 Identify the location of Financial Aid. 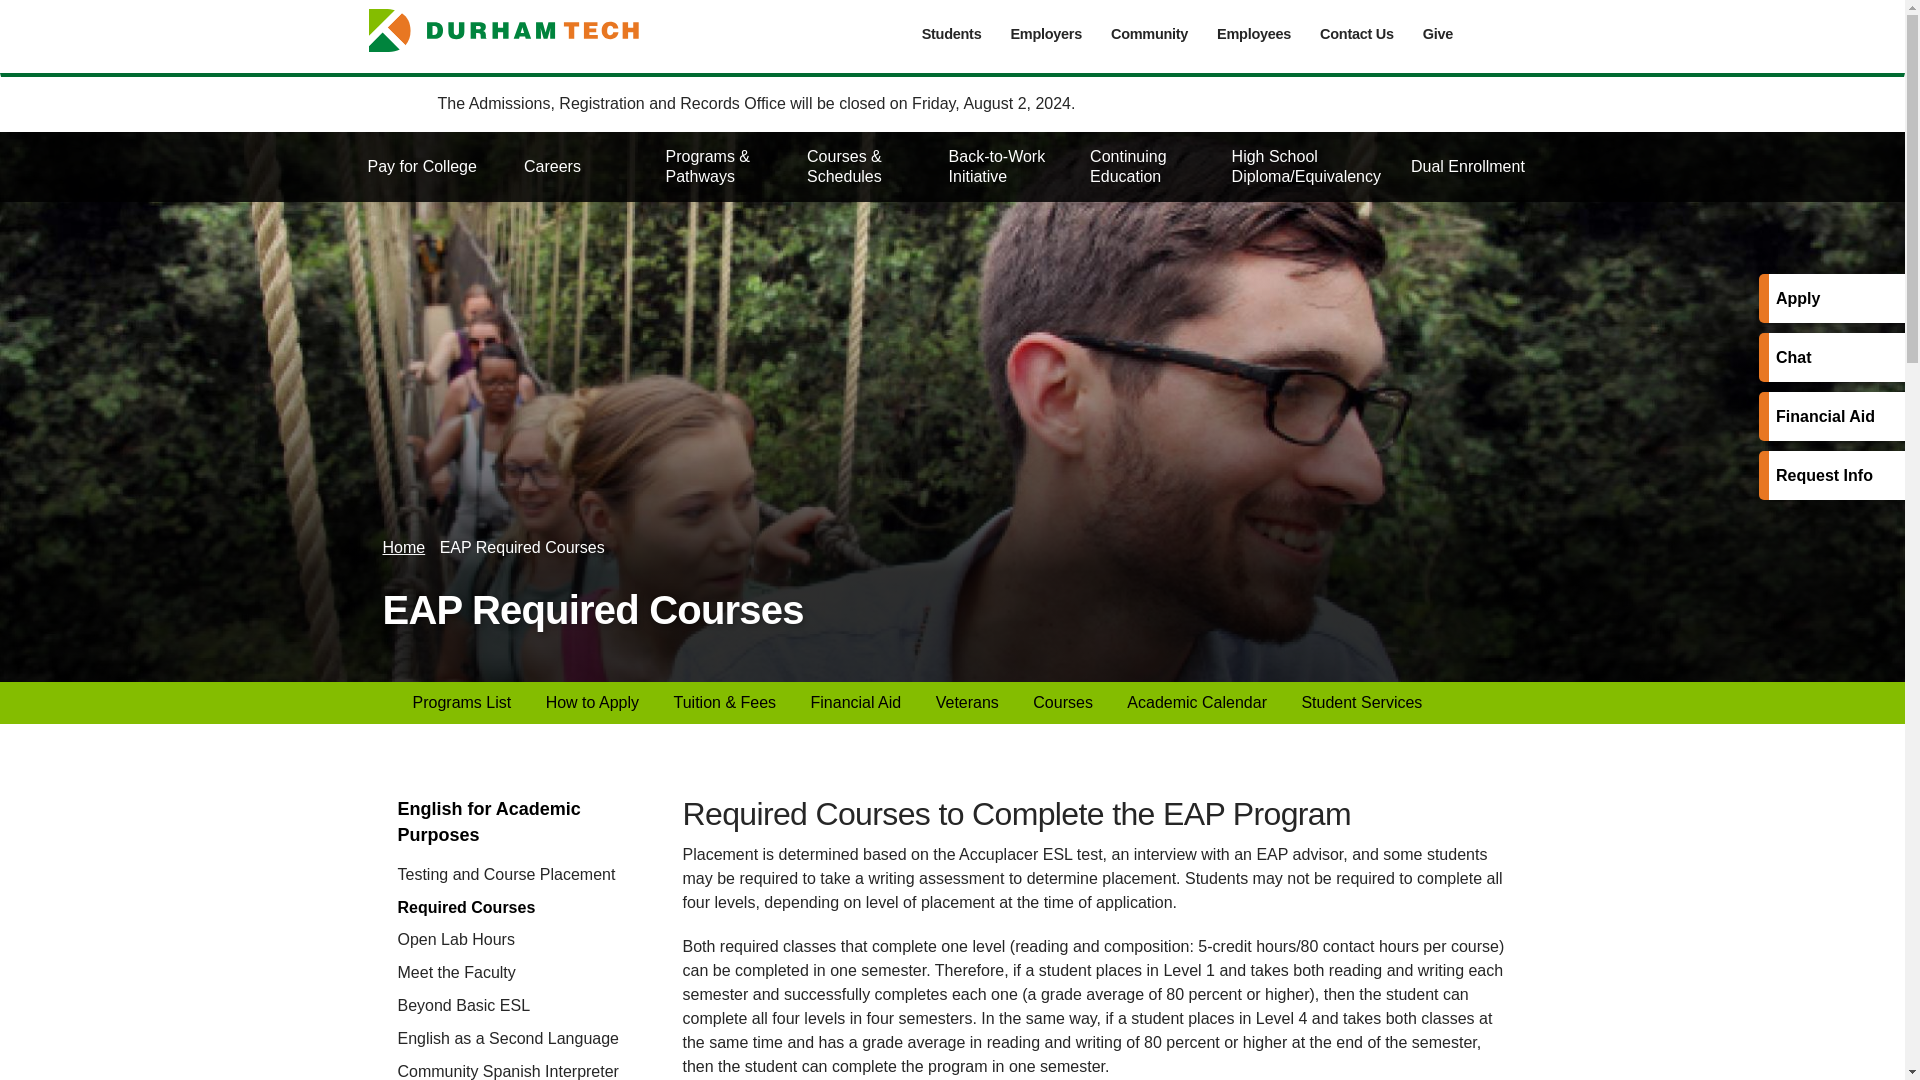
(856, 702).